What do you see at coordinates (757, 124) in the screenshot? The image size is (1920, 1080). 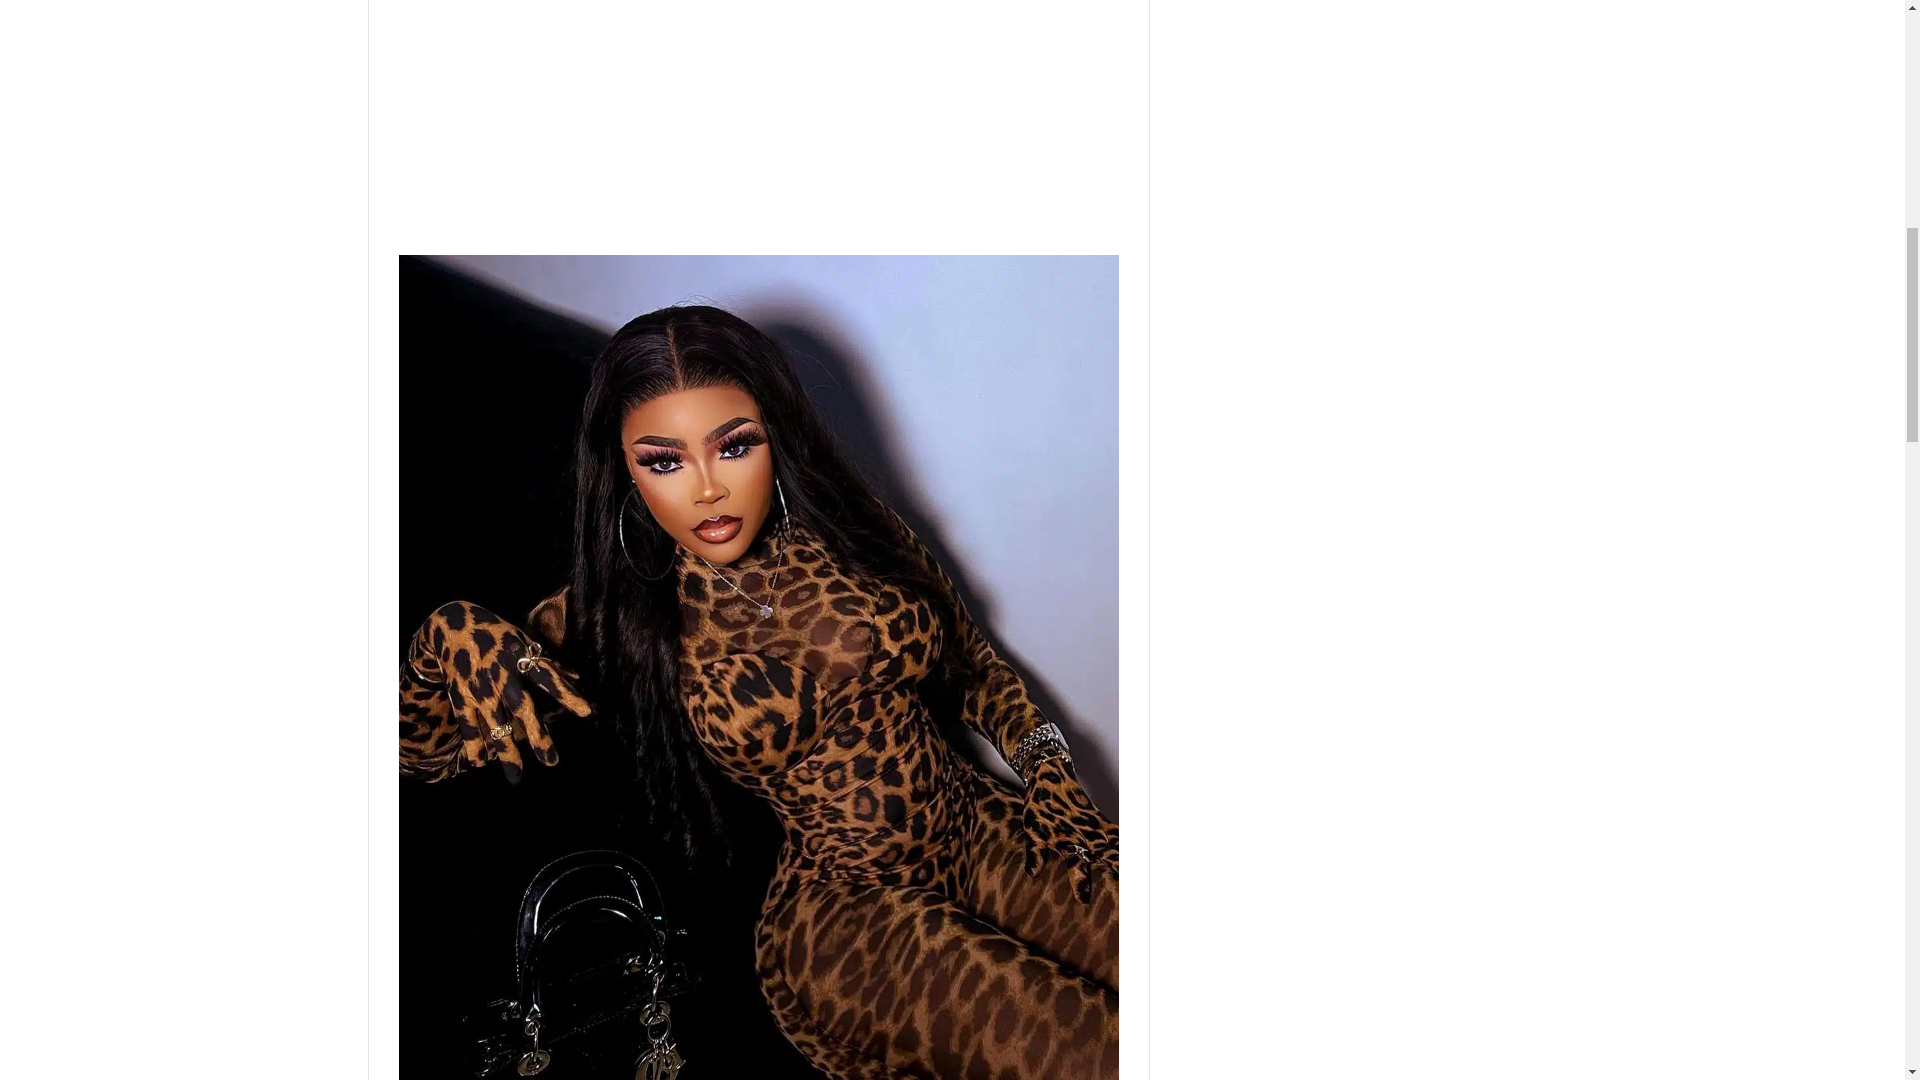 I see `Advertisement` at bounding box center [757, 124].